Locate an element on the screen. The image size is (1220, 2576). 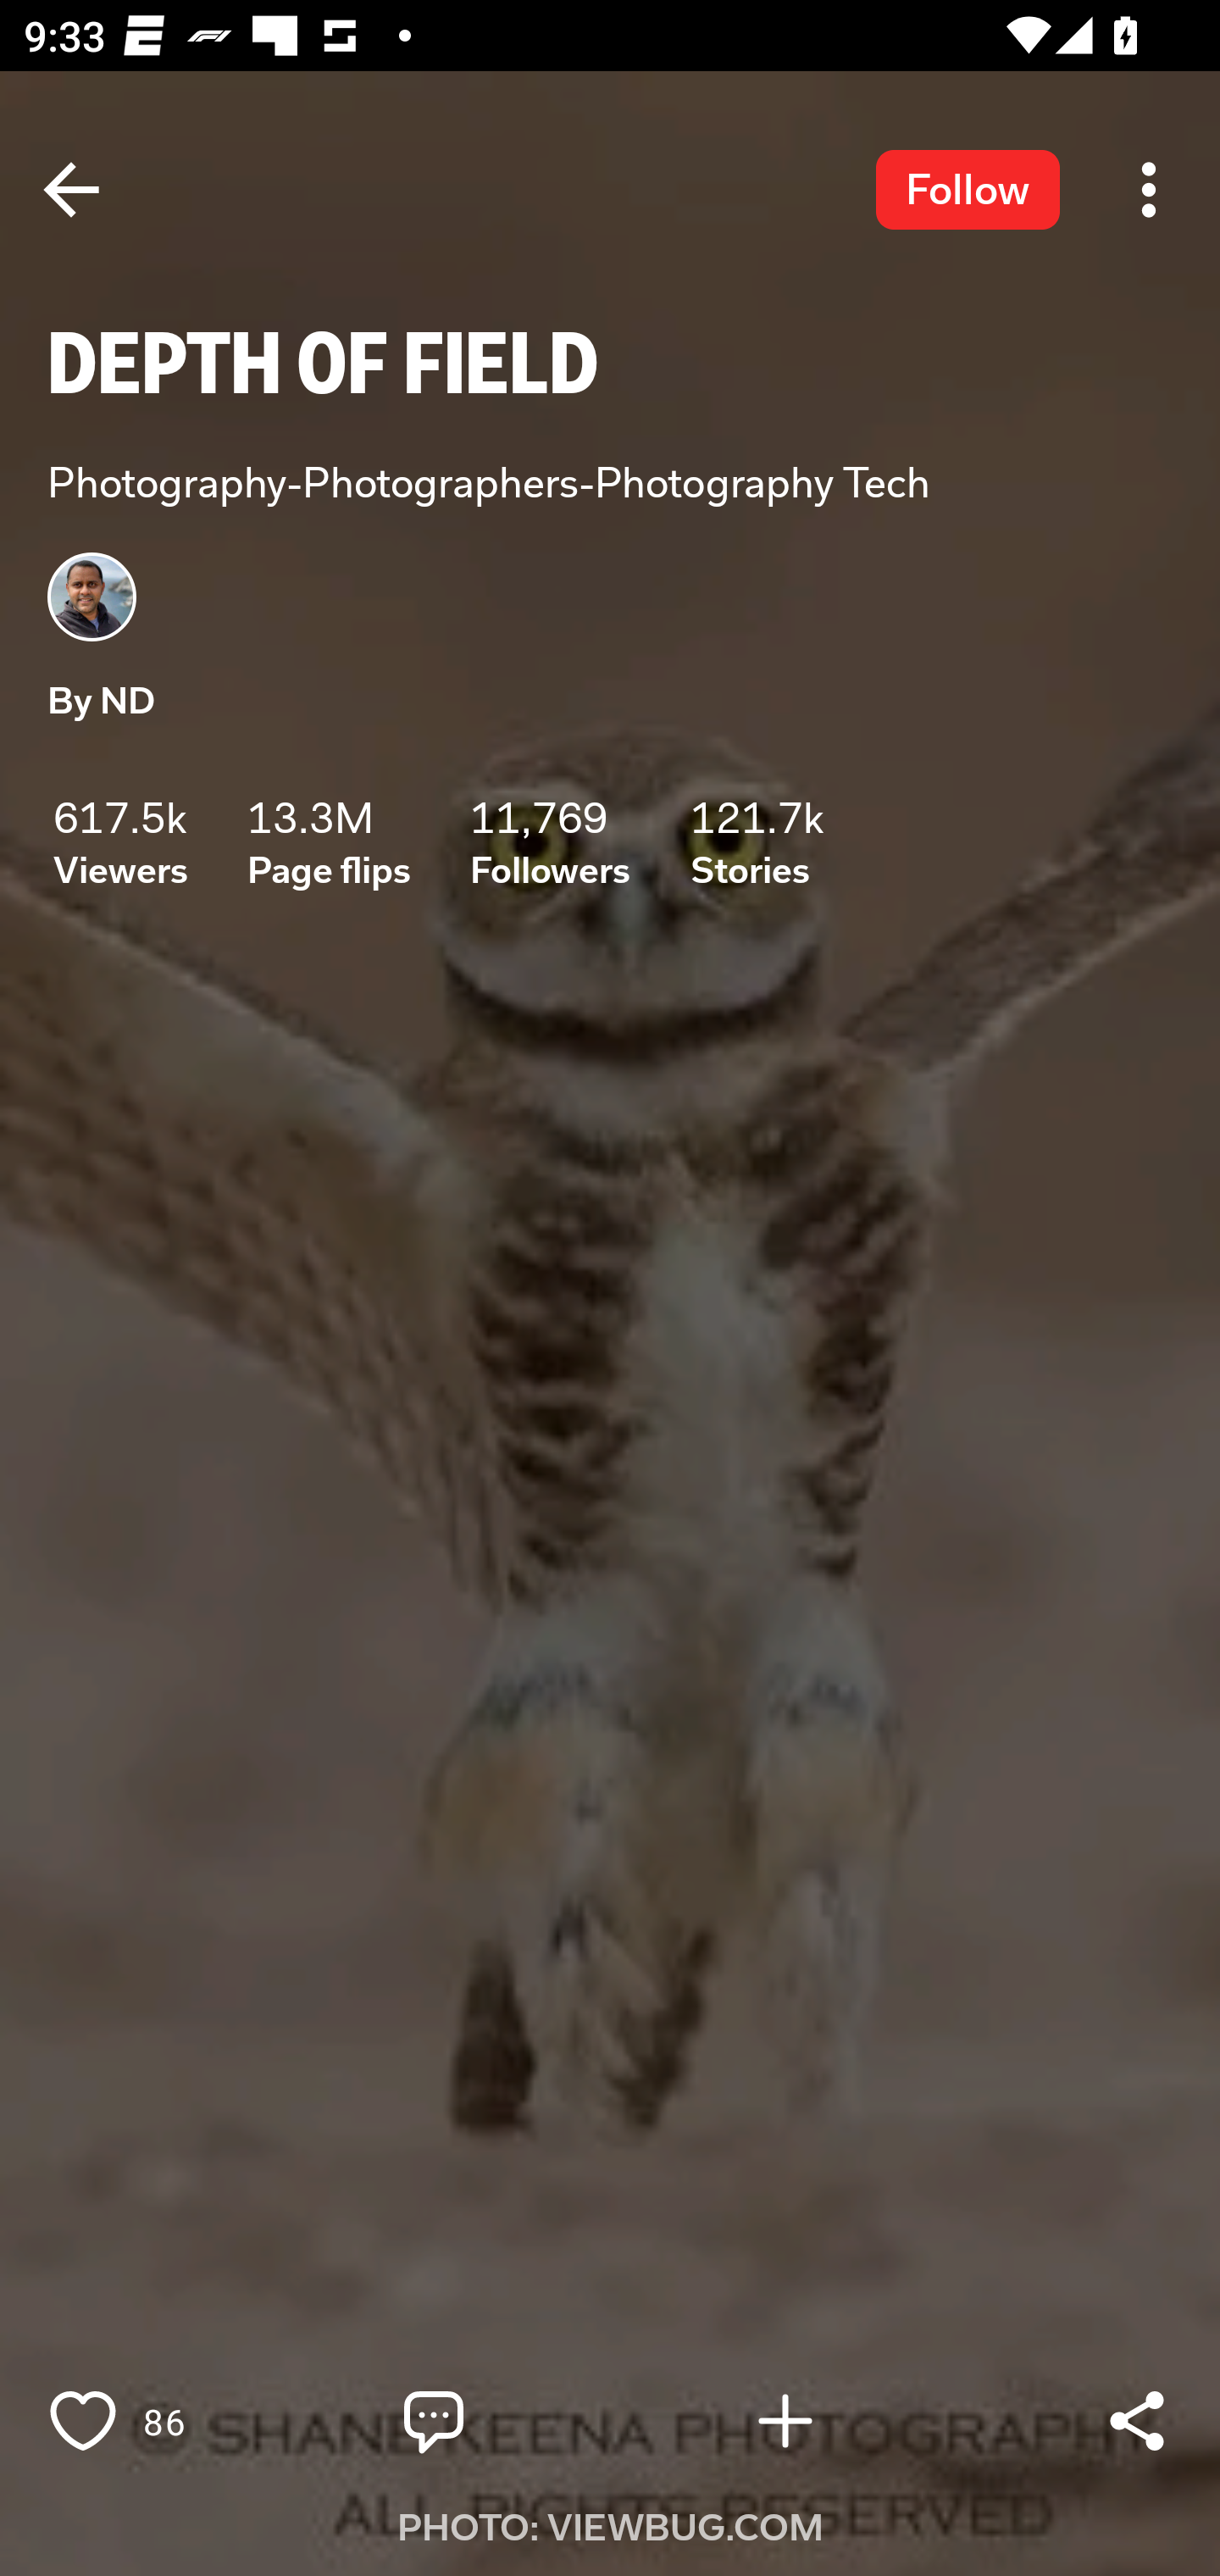
11,769 Followers is located at coordinates (551, 842).